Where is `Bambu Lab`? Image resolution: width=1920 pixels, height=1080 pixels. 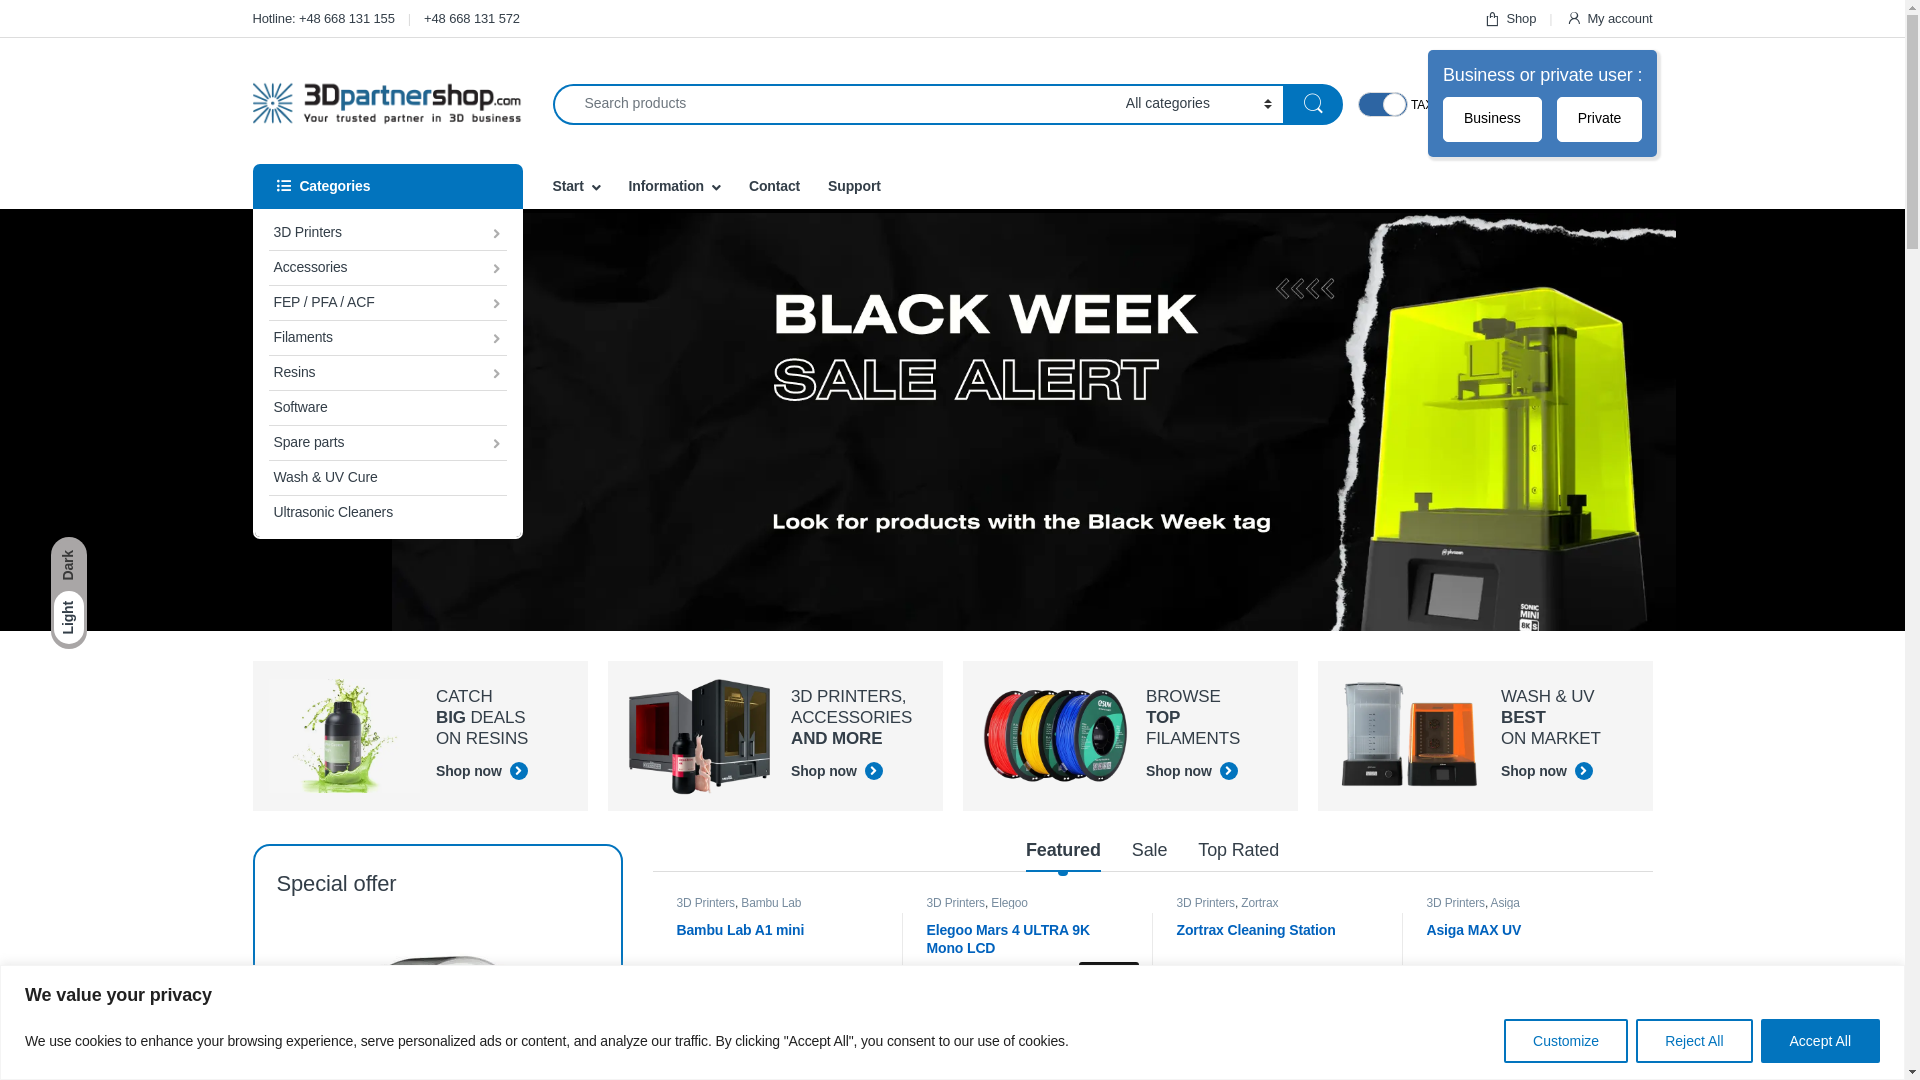 Bambu Lab is located at coordinates (771, 903).